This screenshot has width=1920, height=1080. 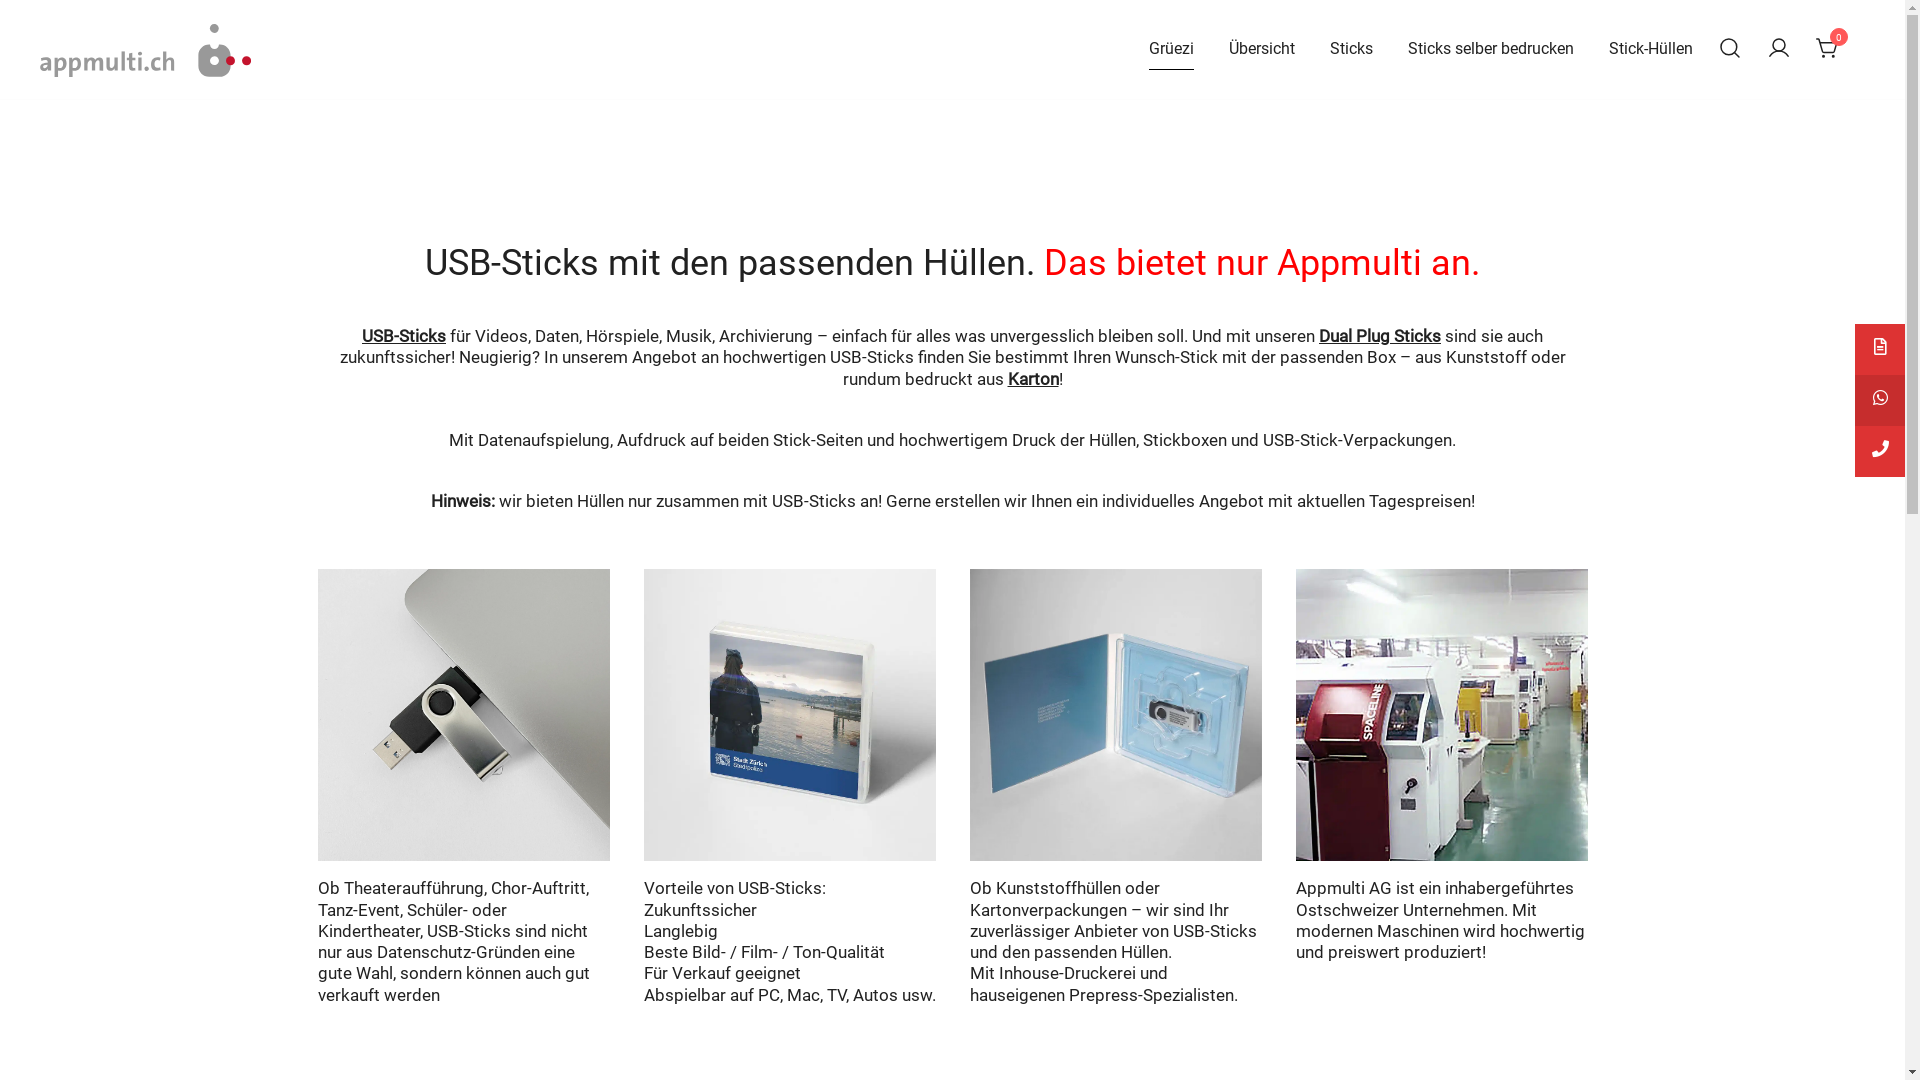 What do you see at coordinates (1034, 378) in the screenshot?
I see `Karton` at bounding box center [1034, 378].